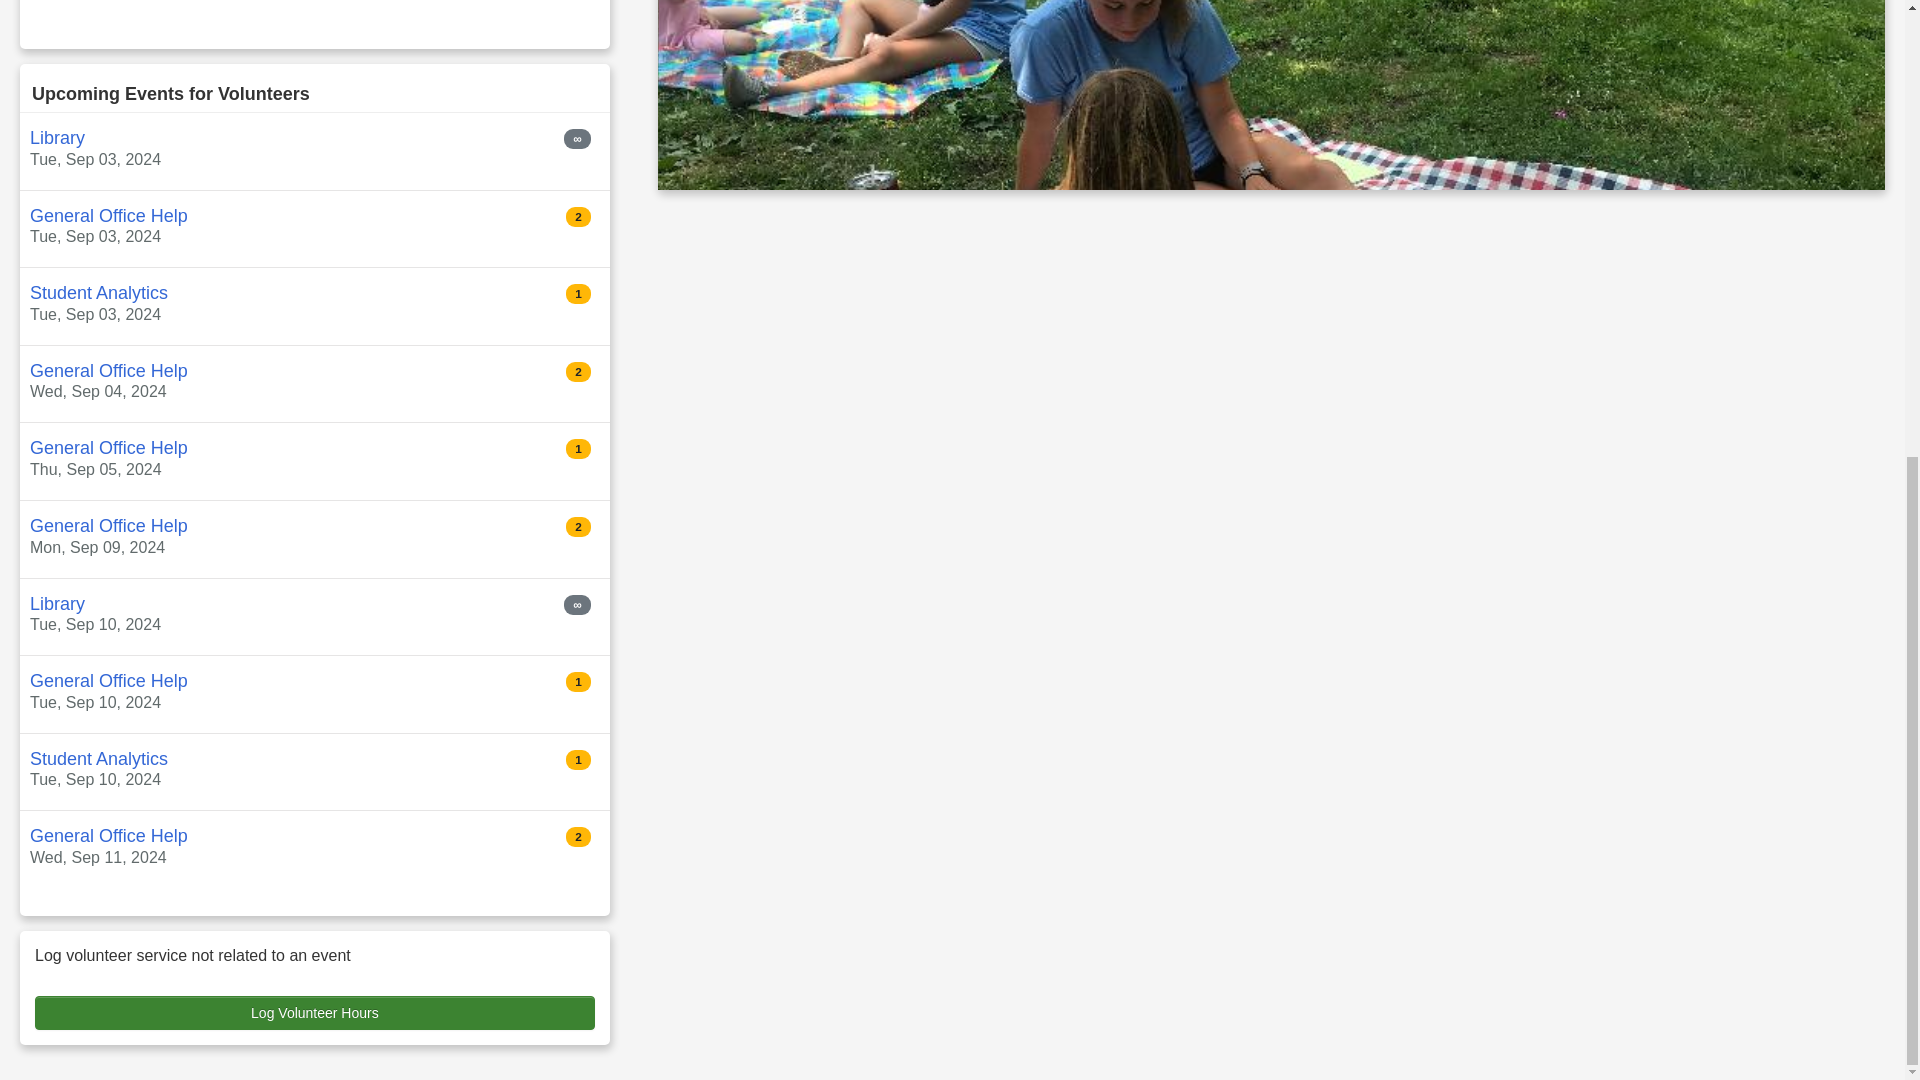 The image size is (1920, 1080). Describe the element at coordinates (576, 604) in the screenshot. I see `Unlimited` at that location.